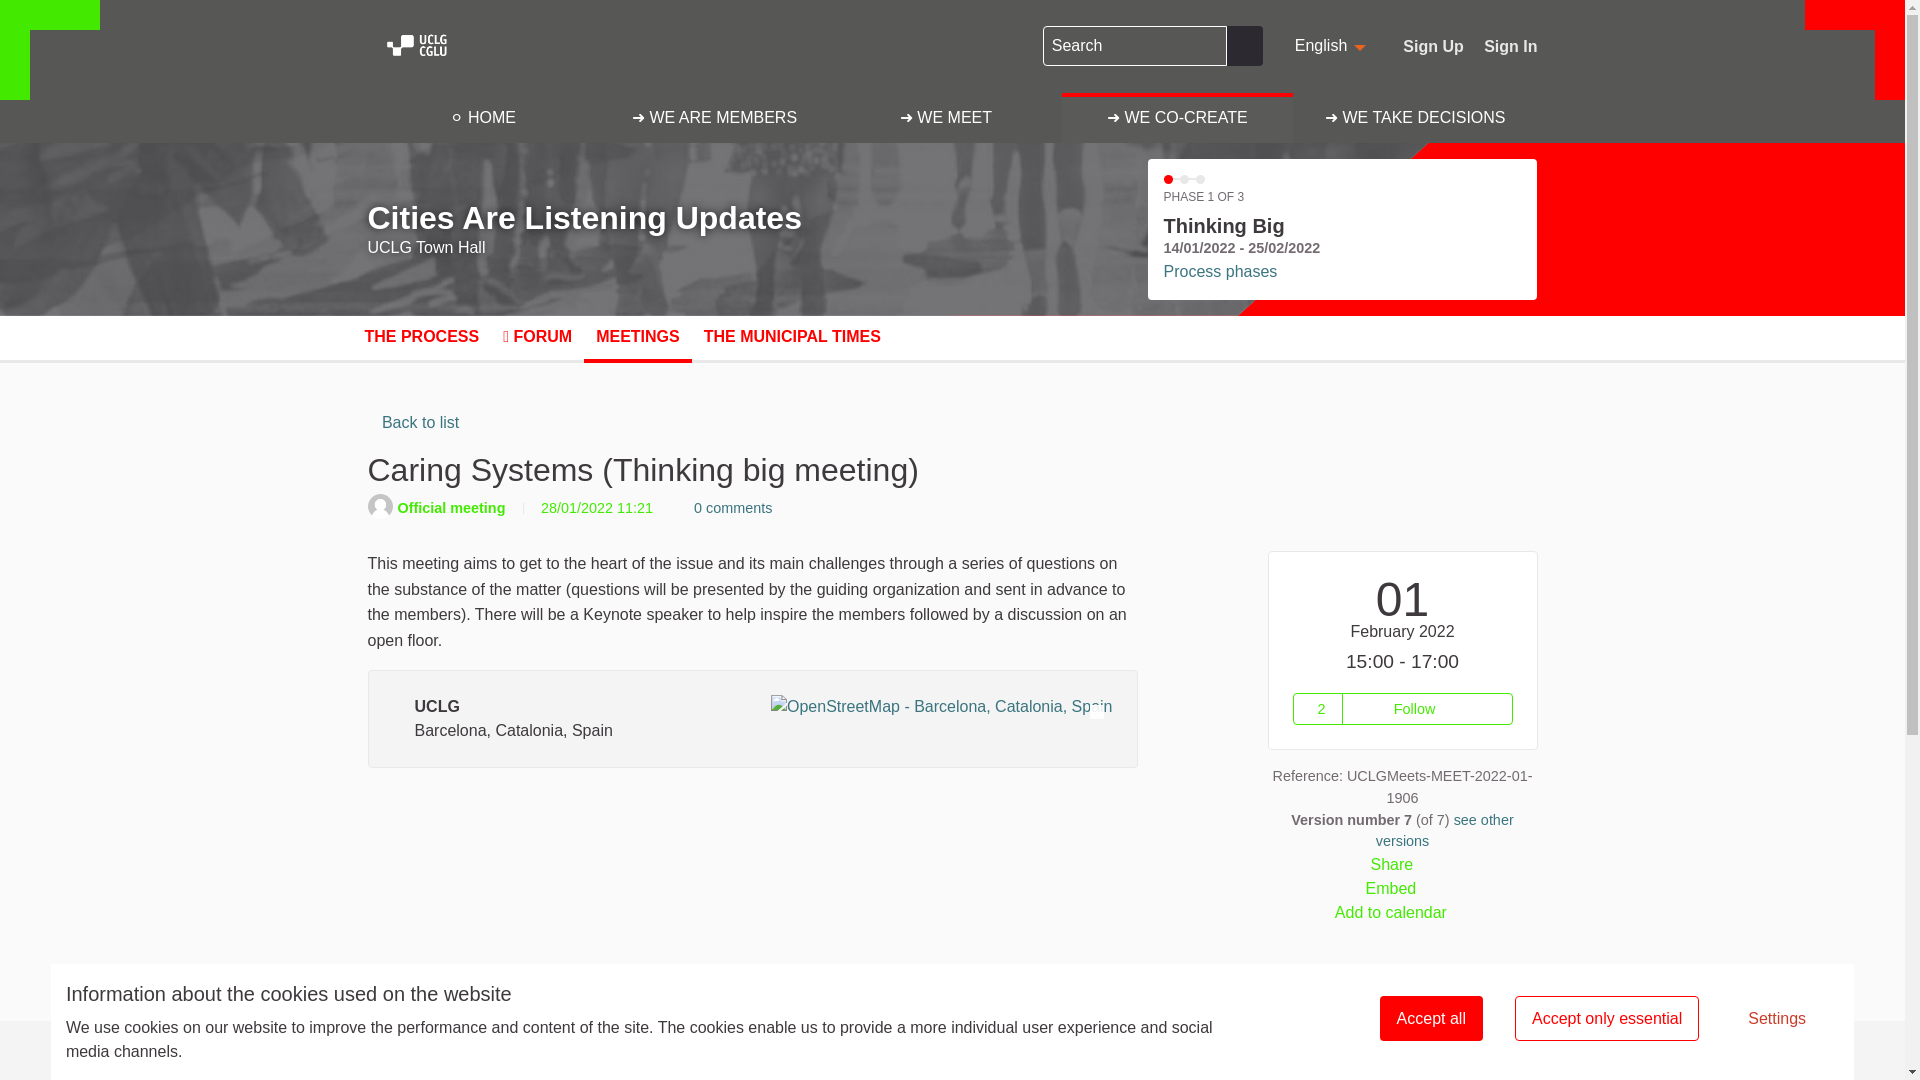 The width and height of the screenshot is (1920, 1080). What do you see at coordinates (1332, 46) in the screenshot?
I see `code` at bounding box center [1332, 46].